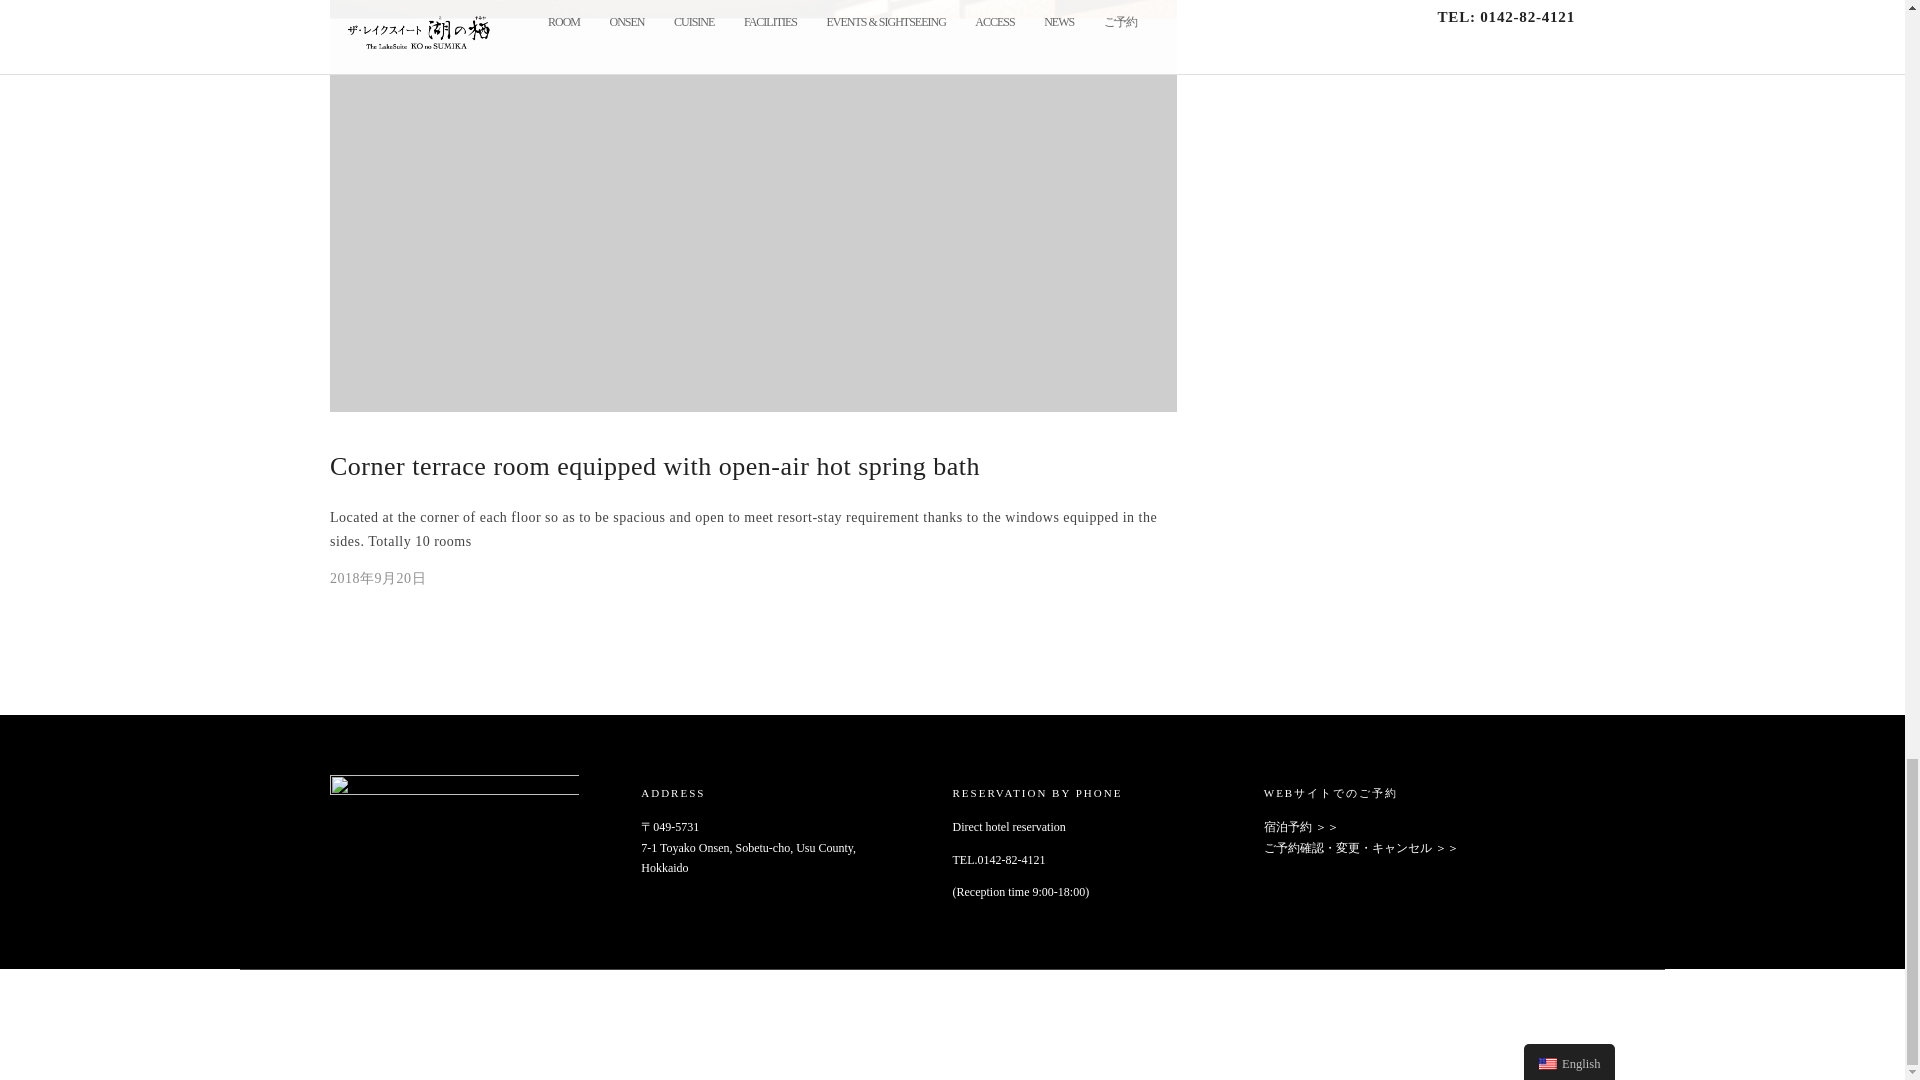 This screenshot has width=1920, height=1080. I want to click on Corner terrace room equipped with open-air hot spring bath, so click(378, 578).